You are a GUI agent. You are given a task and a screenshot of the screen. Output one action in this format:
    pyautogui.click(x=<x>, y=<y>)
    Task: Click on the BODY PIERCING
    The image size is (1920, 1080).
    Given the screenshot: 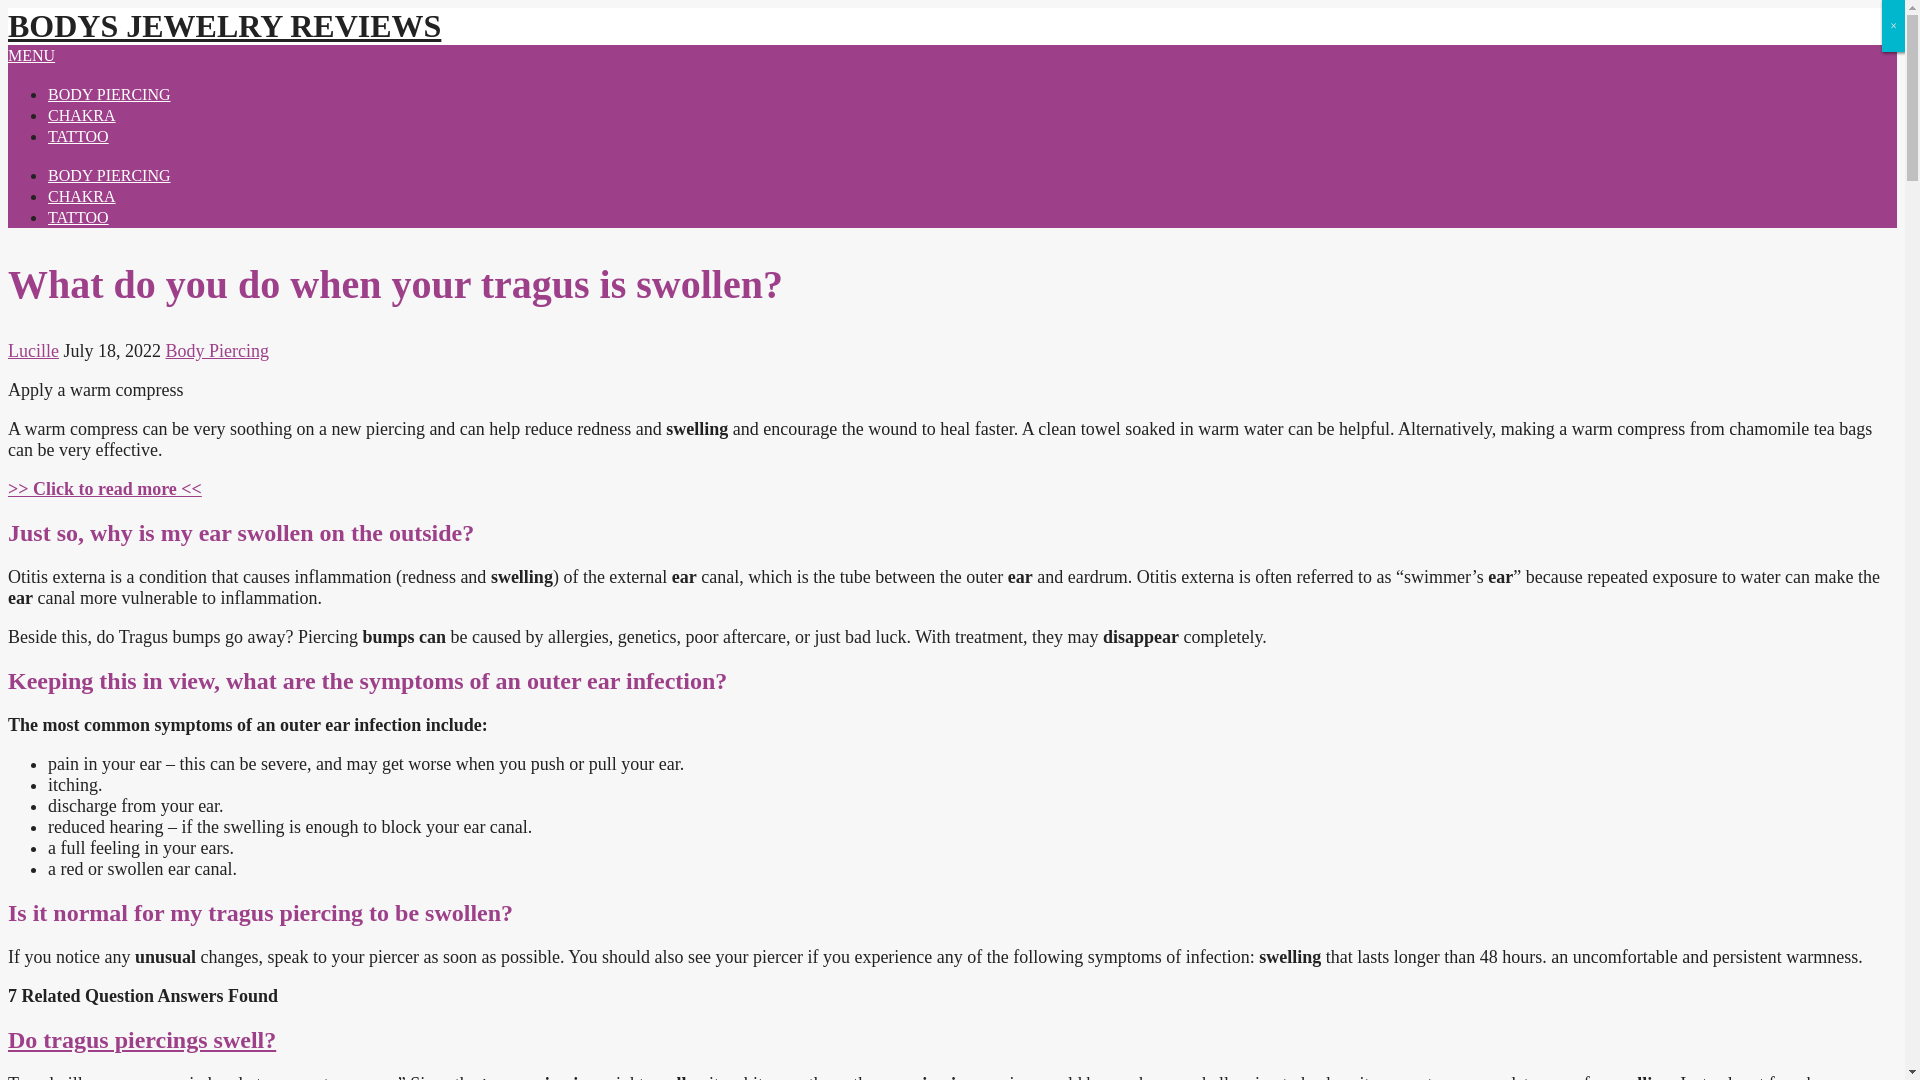 What is the action you would take?
    pyautogui.click(x=109, y=175)
    